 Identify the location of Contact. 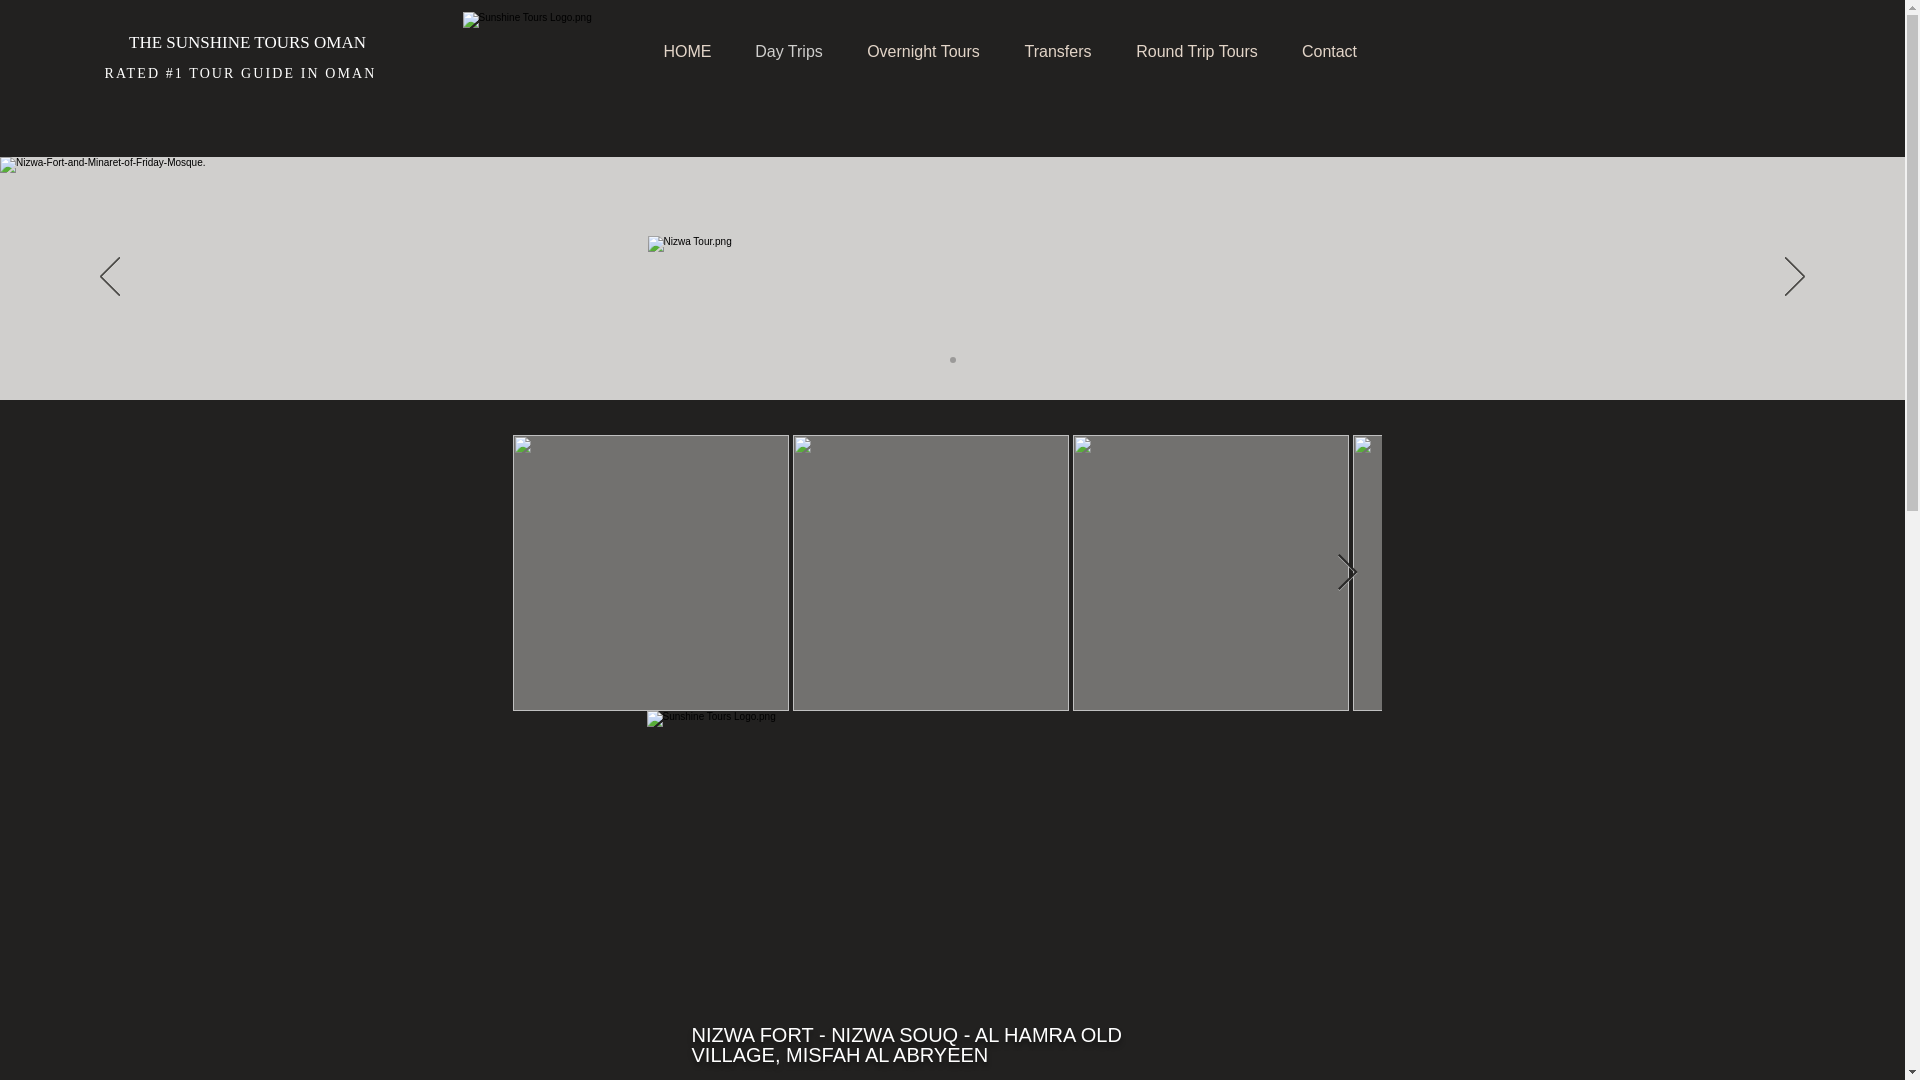
(1330, 51).